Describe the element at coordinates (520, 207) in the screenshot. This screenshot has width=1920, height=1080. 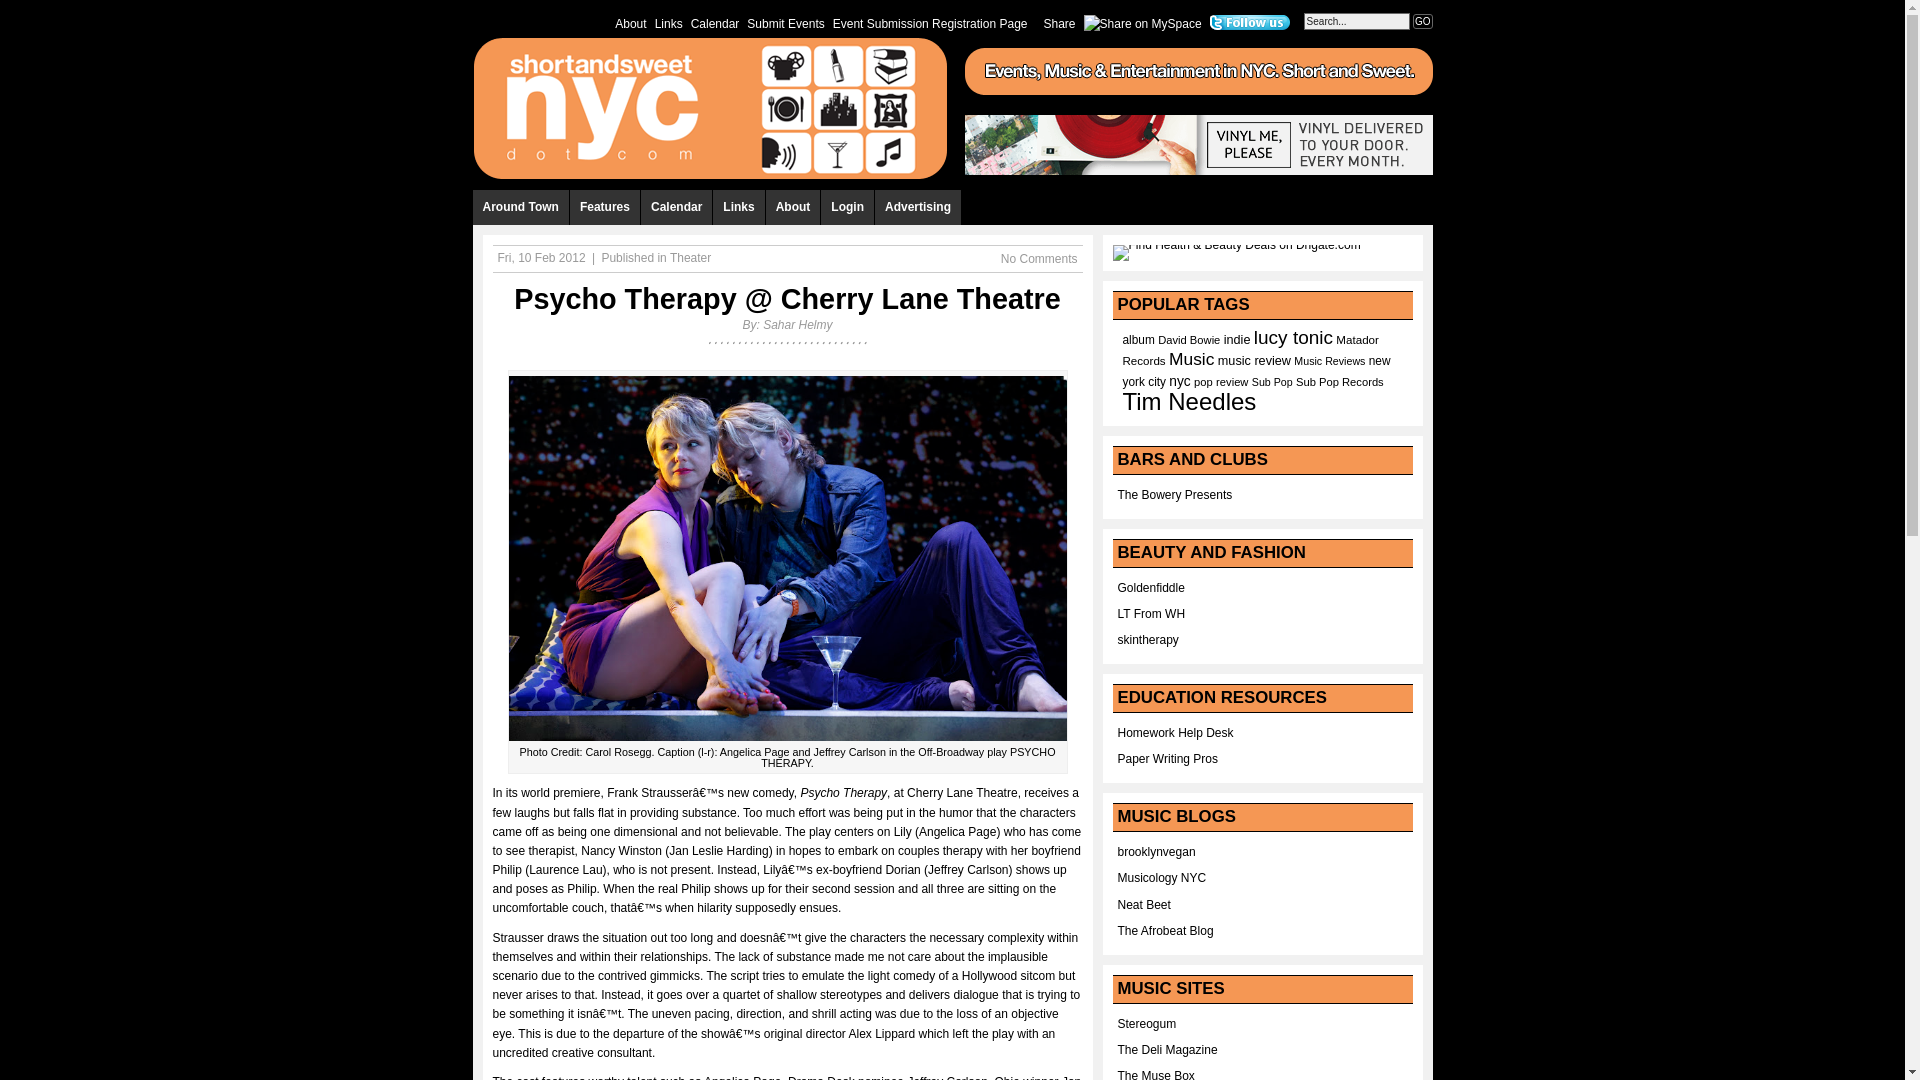
I see `Around Town` at that location.